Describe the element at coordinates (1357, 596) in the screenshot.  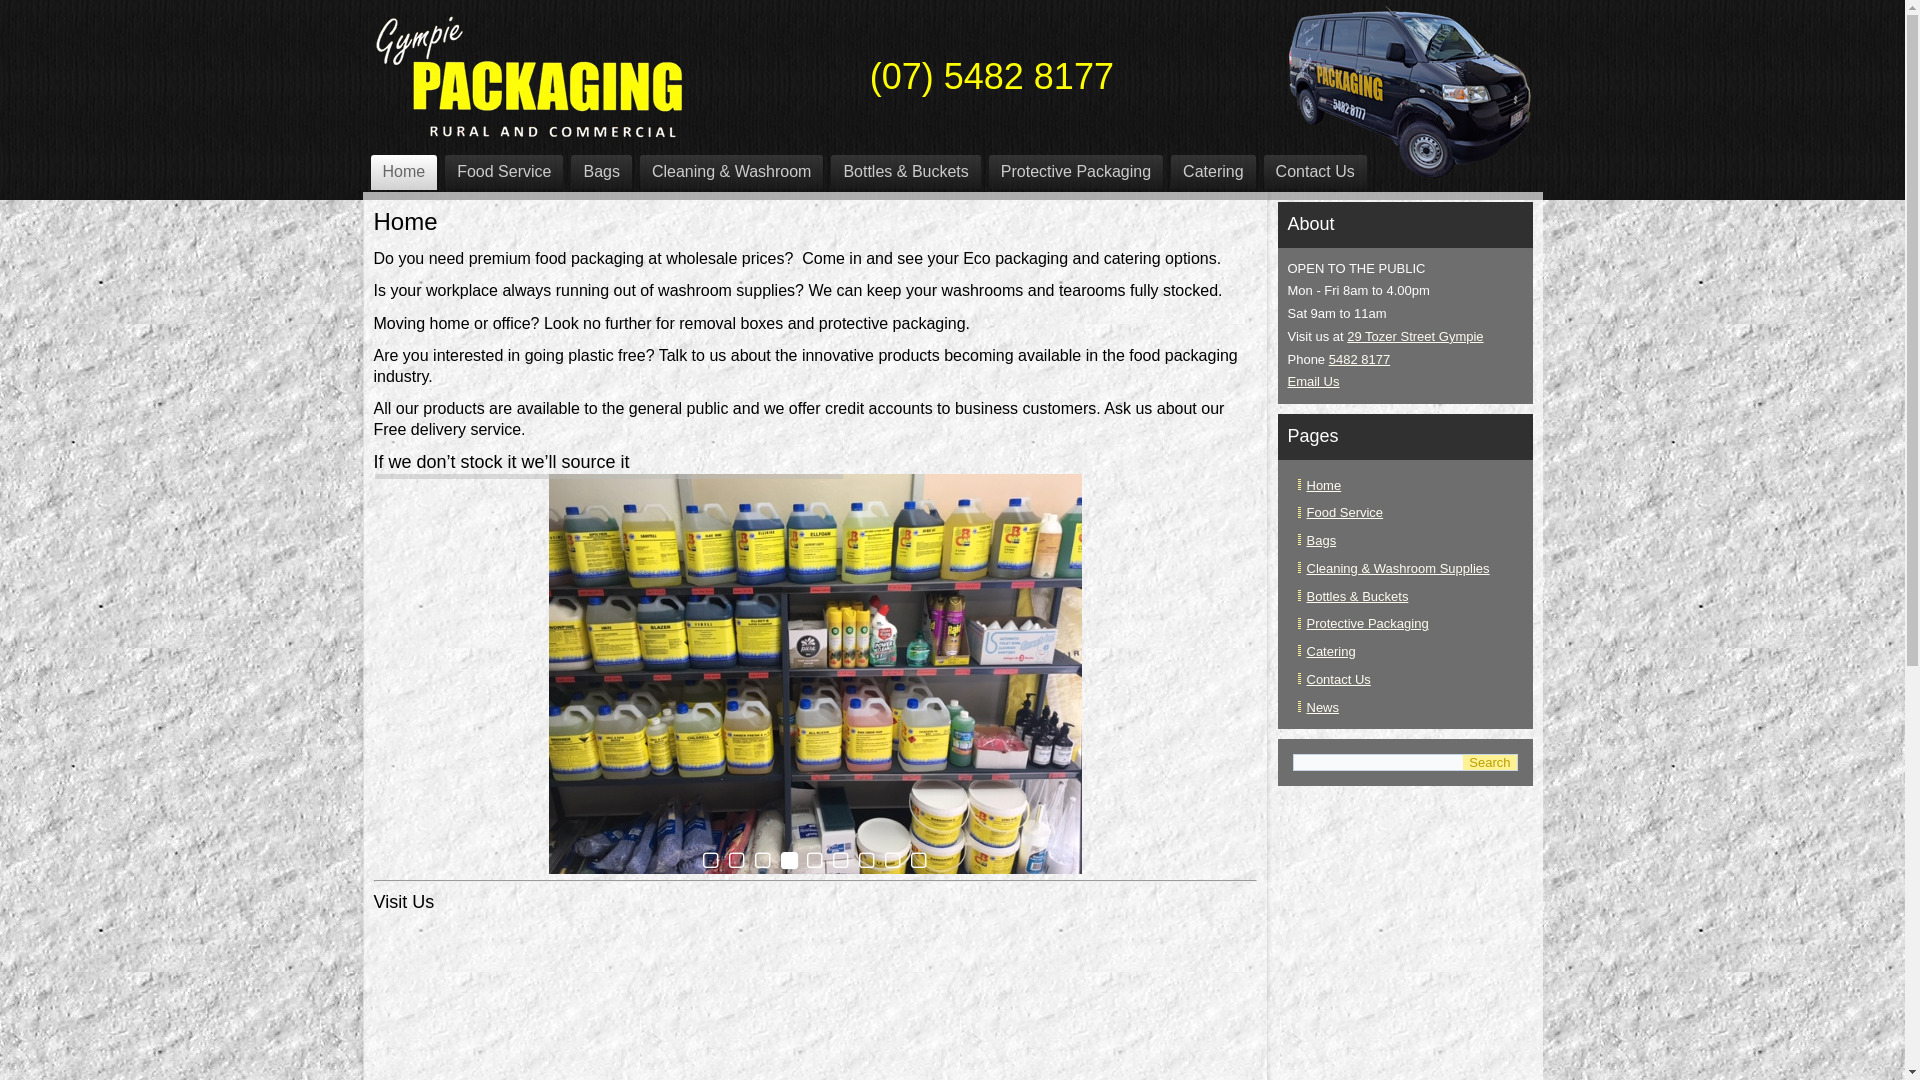
I see `Bottles & Buckets` at that location.